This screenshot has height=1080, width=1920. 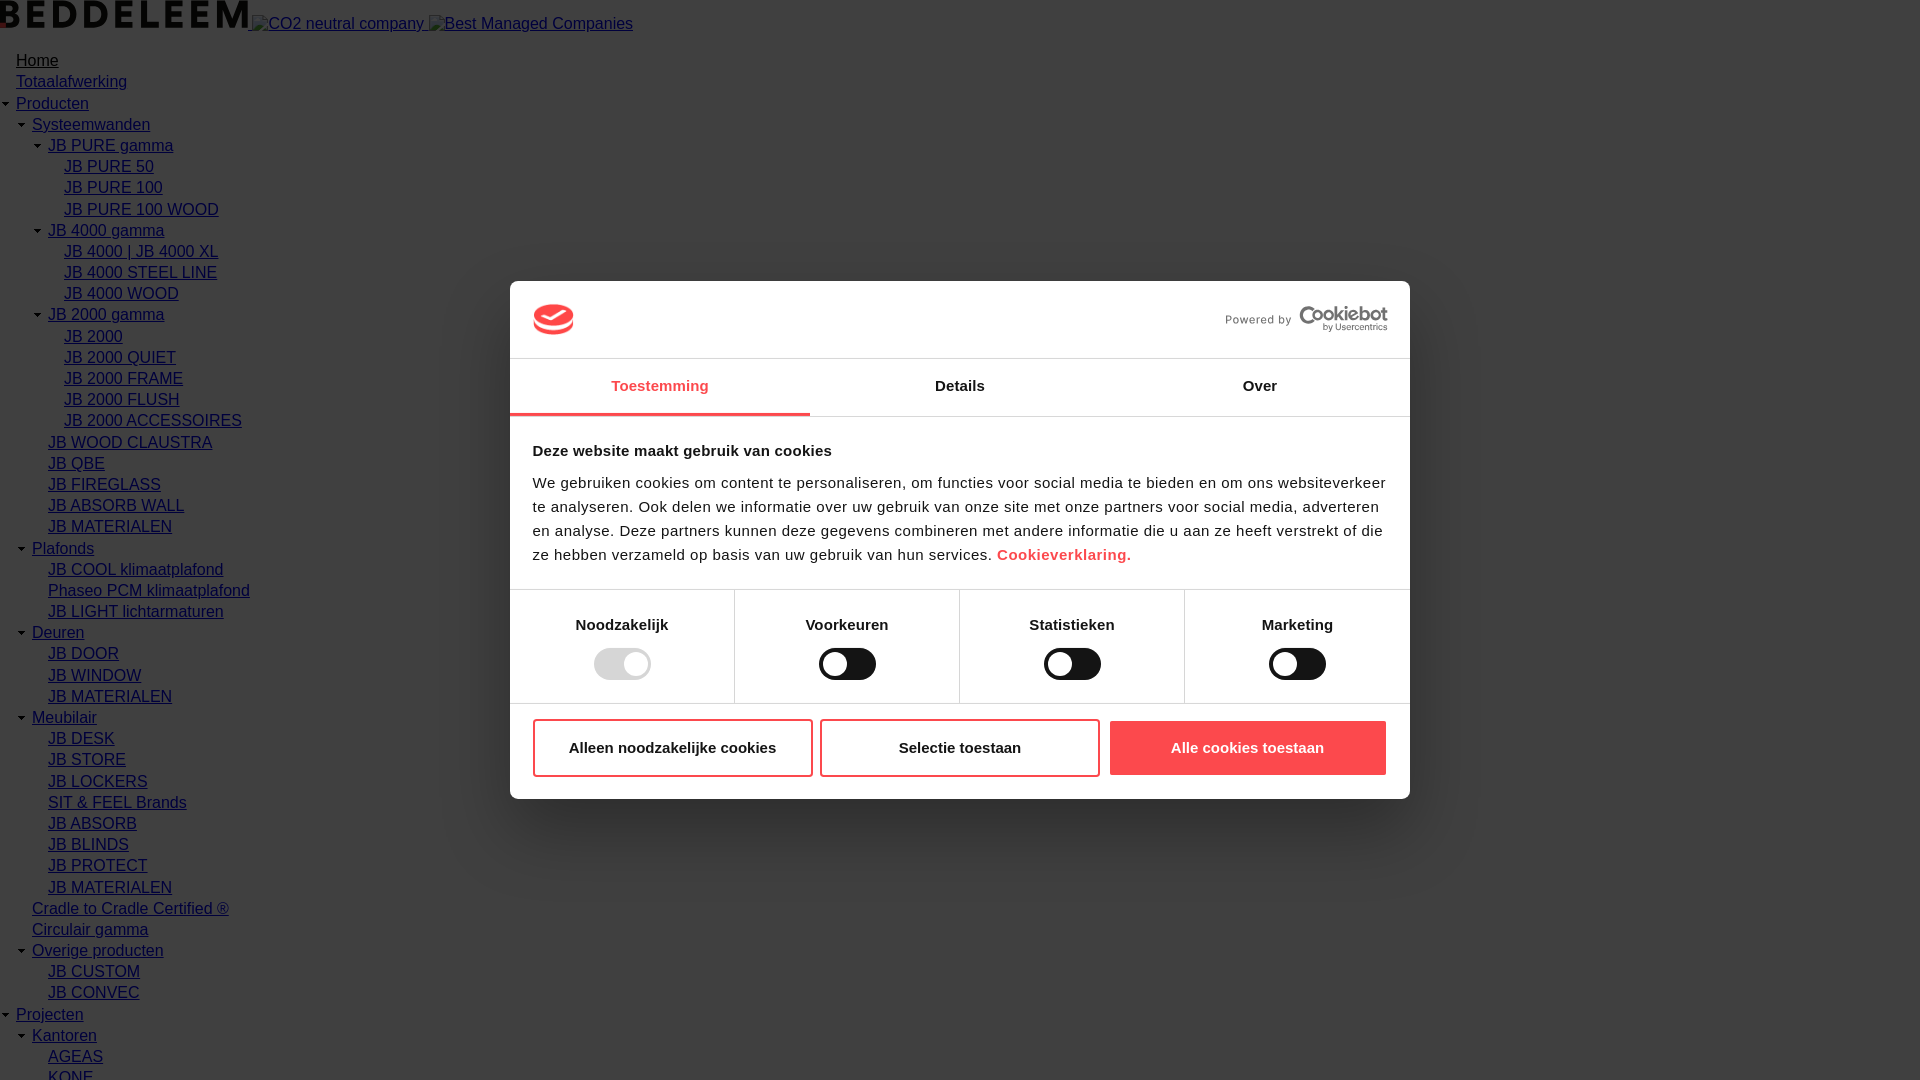 I want to click on JB 2000, so click(x=93, y=336).